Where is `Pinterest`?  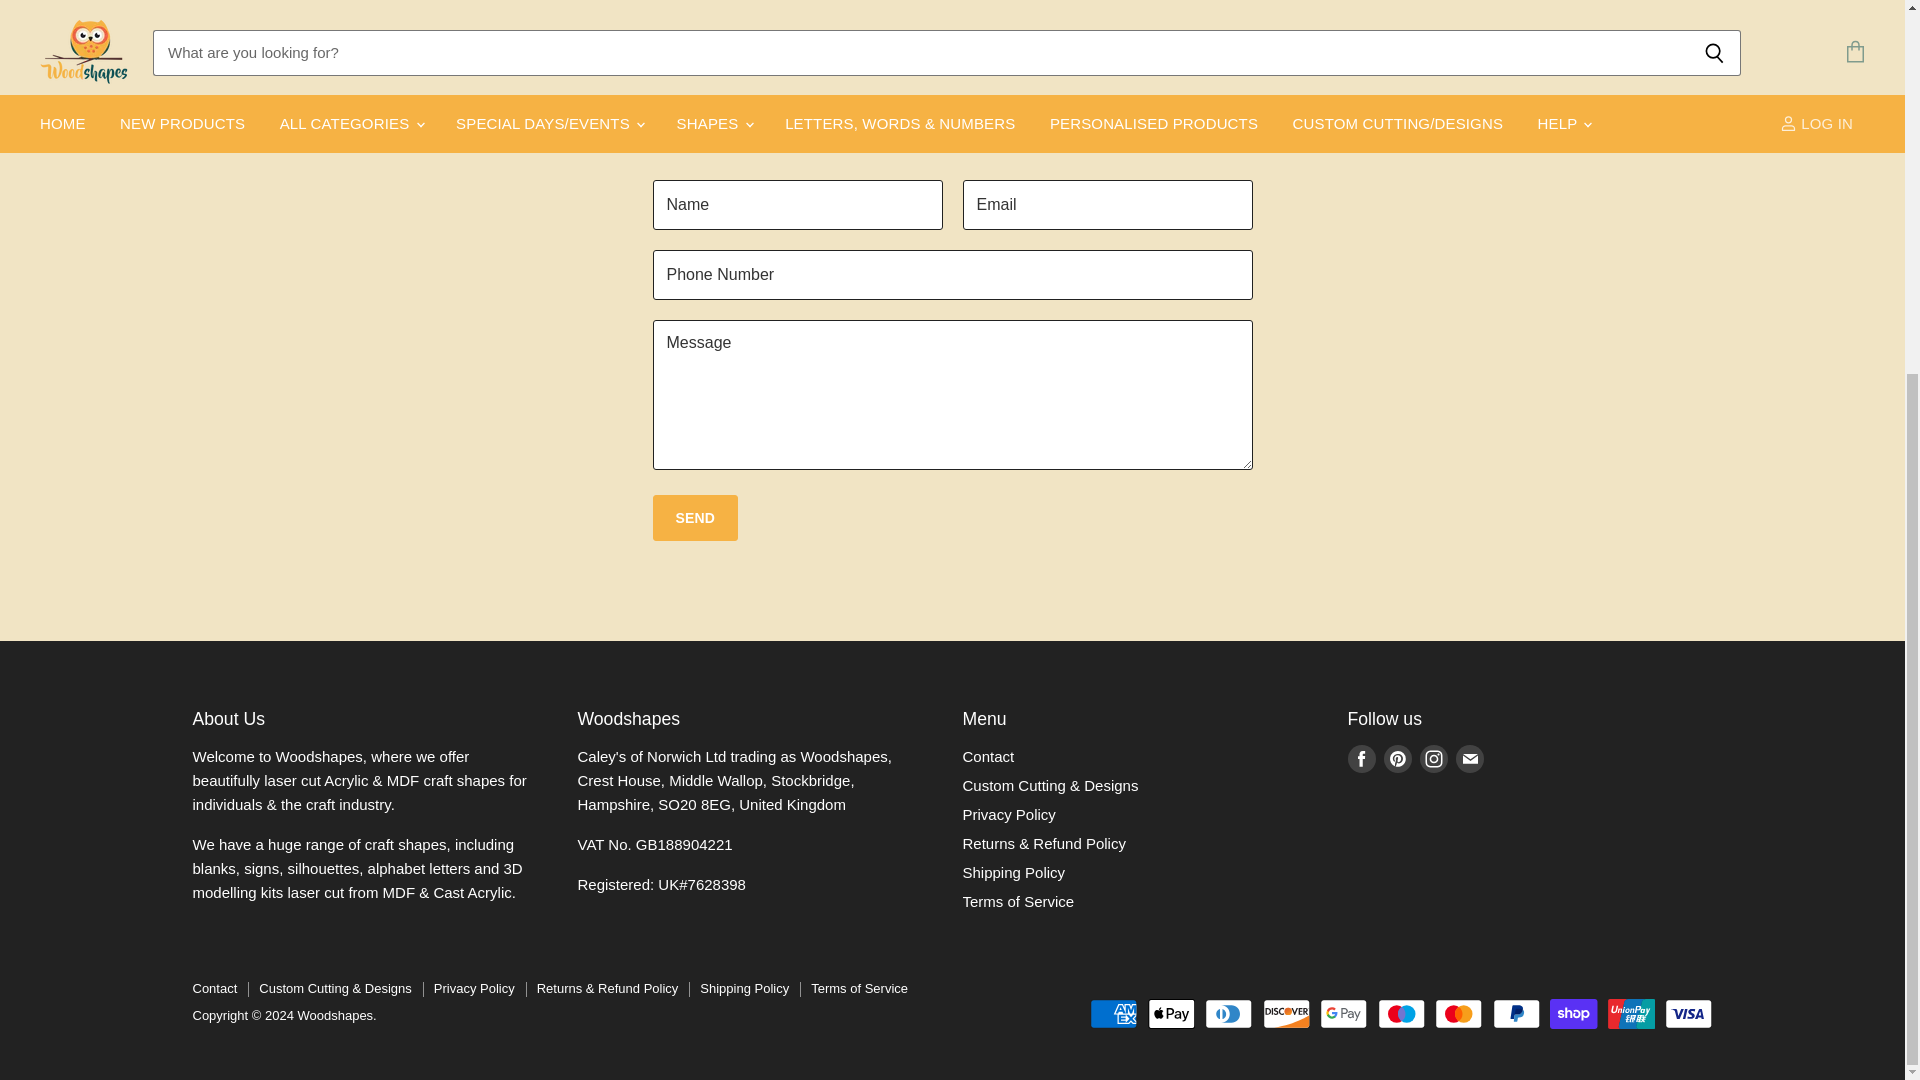 Pinterest is located at coordinates (1398, 758).